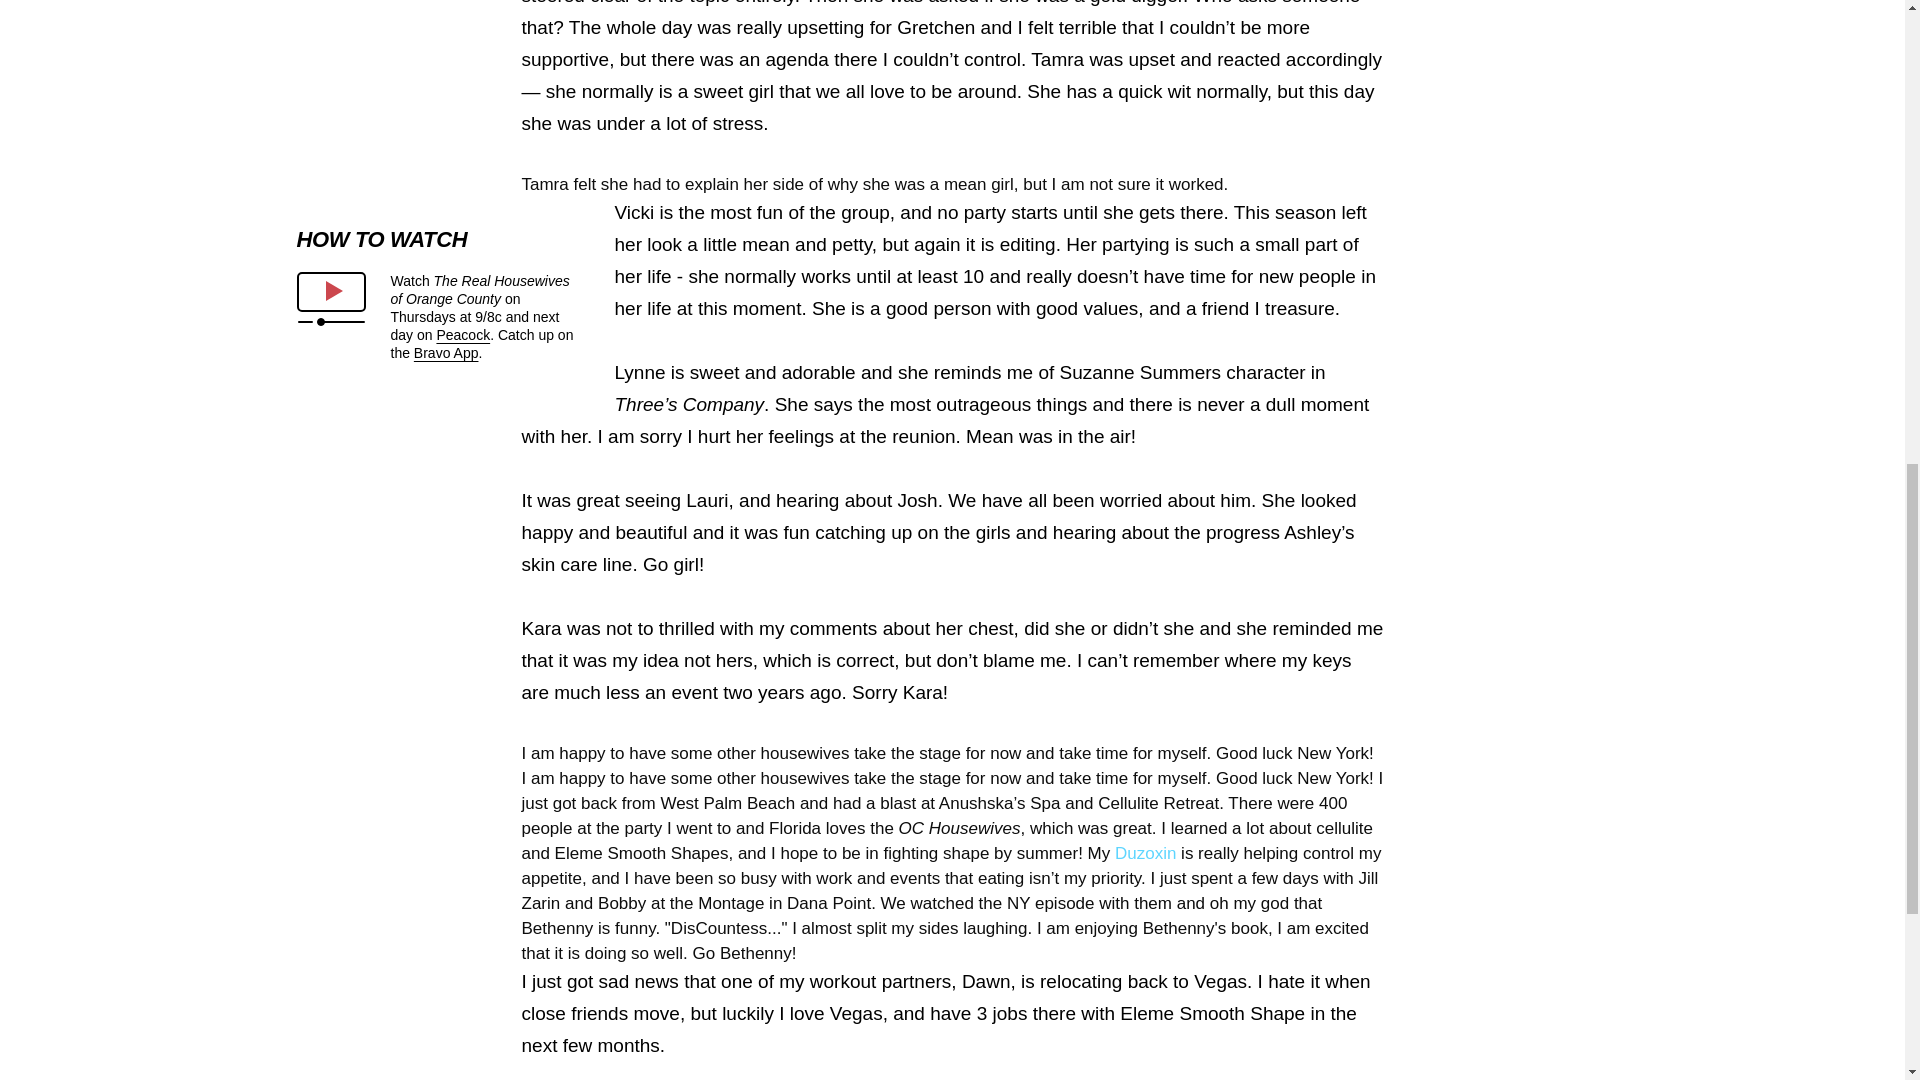 This screenshot has height=1080, width=1920. Describe the element at coordinates (446, 352) in the screenshot. I see `Bravo App` at that location.